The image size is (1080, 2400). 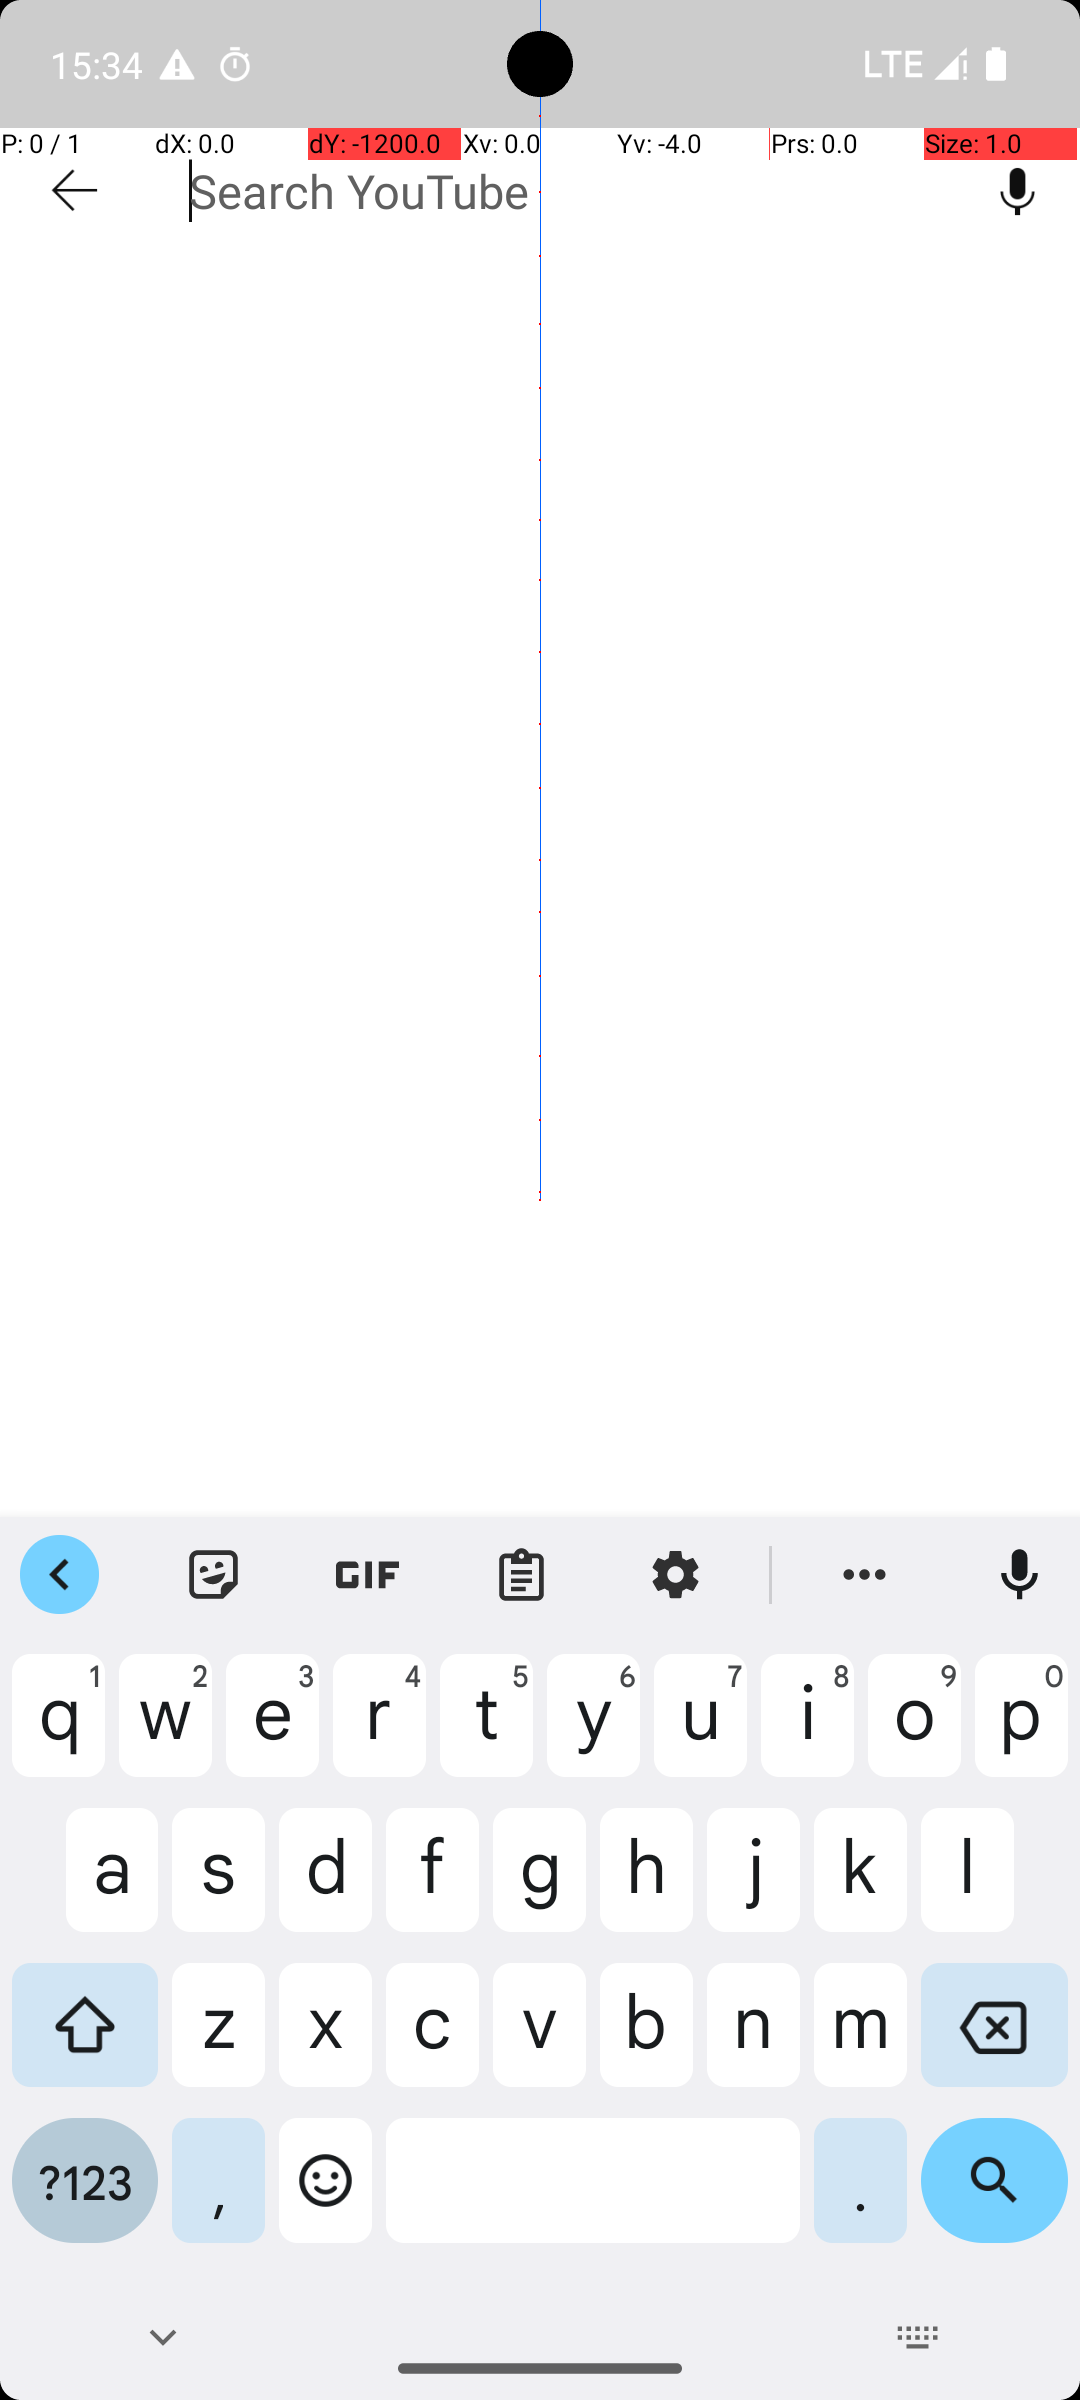 What do you see at coordinates (994, 2040) in the screenshot?
I see `Delete` at bounding box center [994, 2040].